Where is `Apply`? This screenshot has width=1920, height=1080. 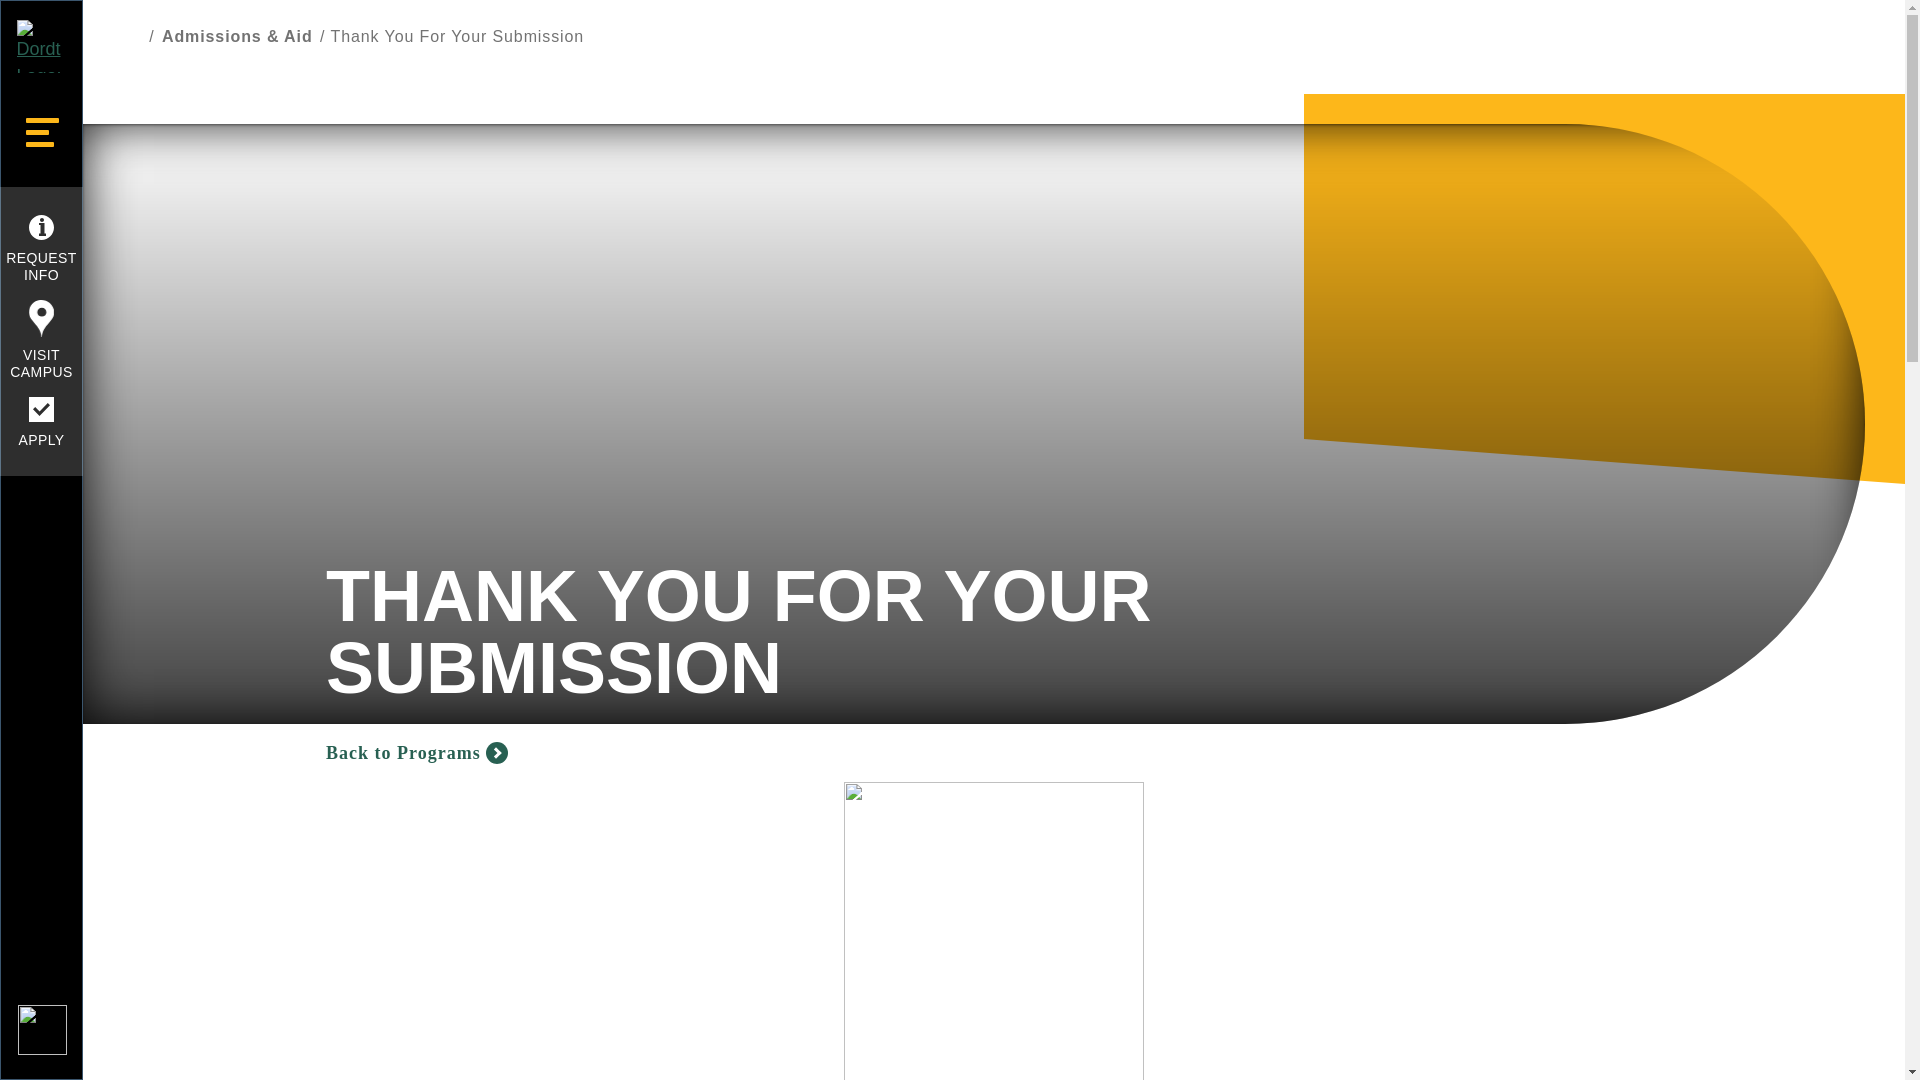 Apply is located at coordinates (40, 410).